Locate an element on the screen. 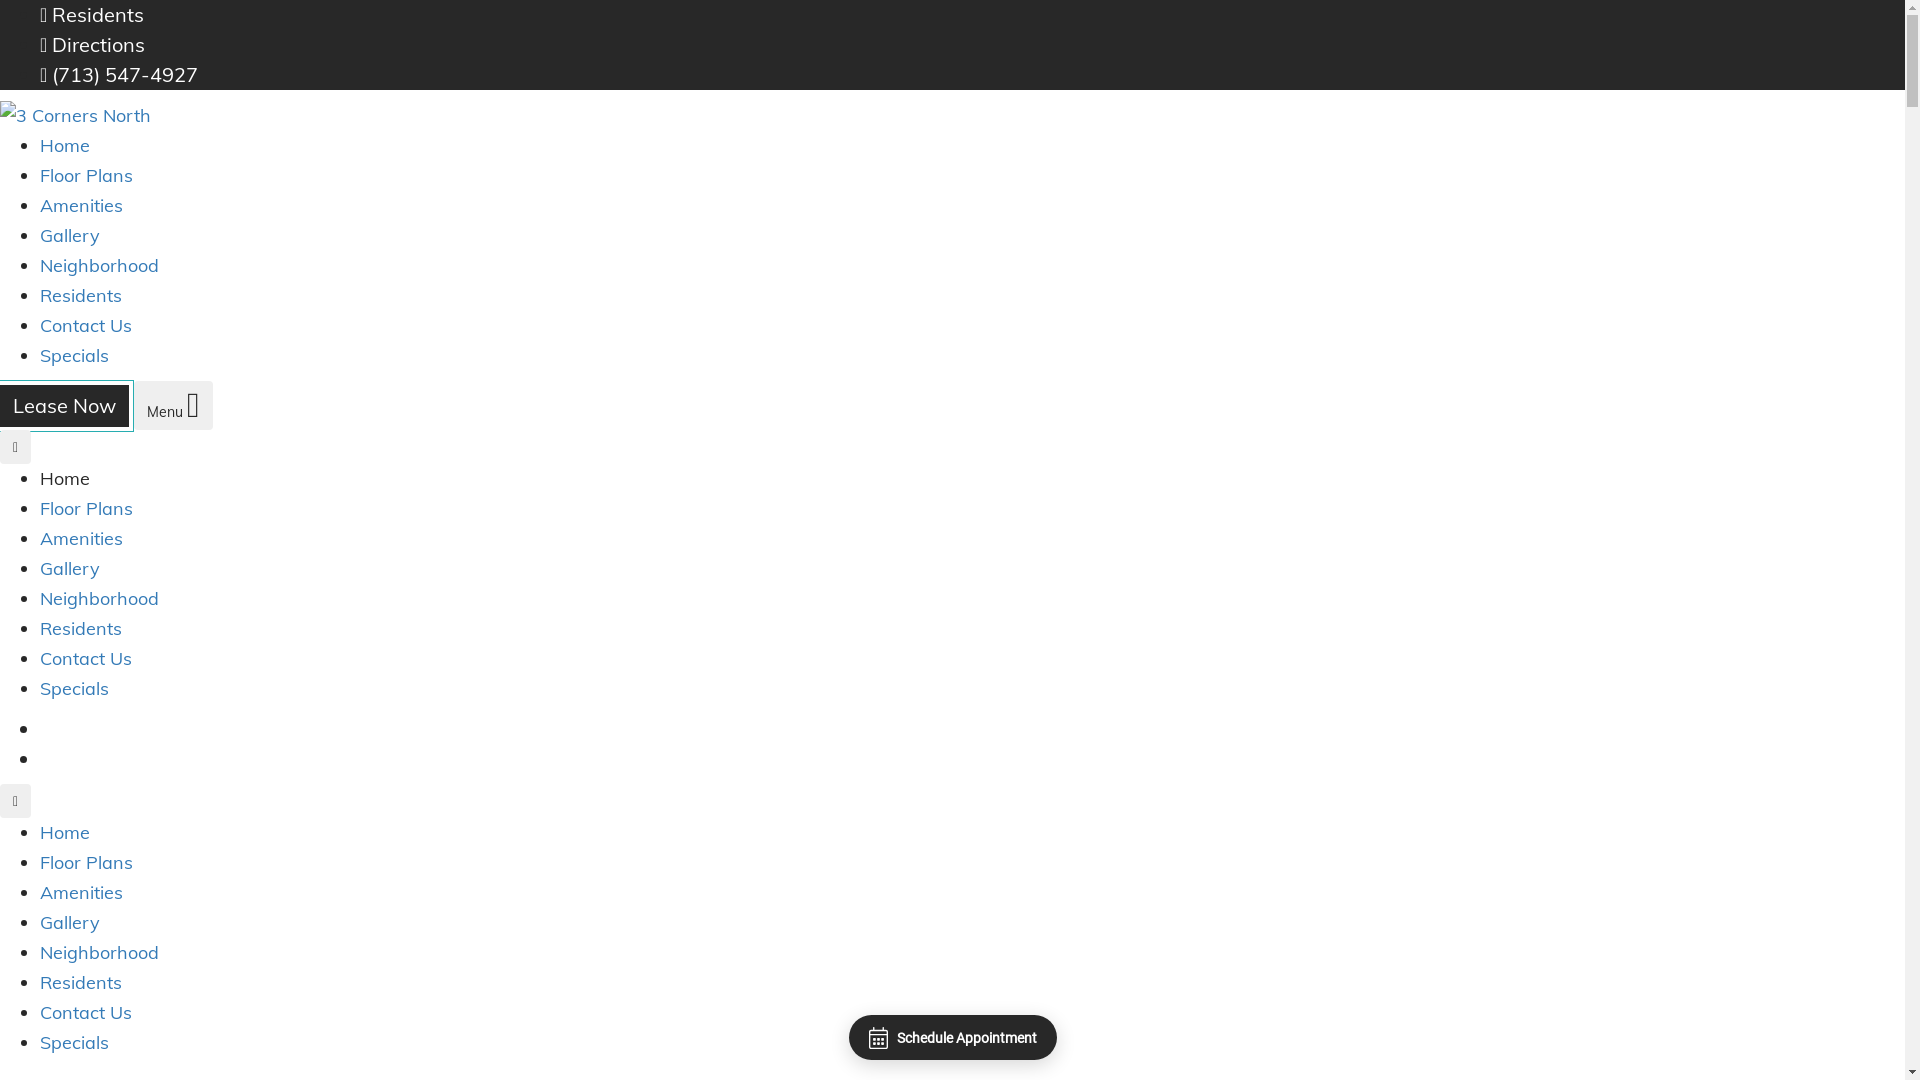 This screenshot has height=1080, width=1920. (713) 547-4927 is located at coordinates (119, 74).